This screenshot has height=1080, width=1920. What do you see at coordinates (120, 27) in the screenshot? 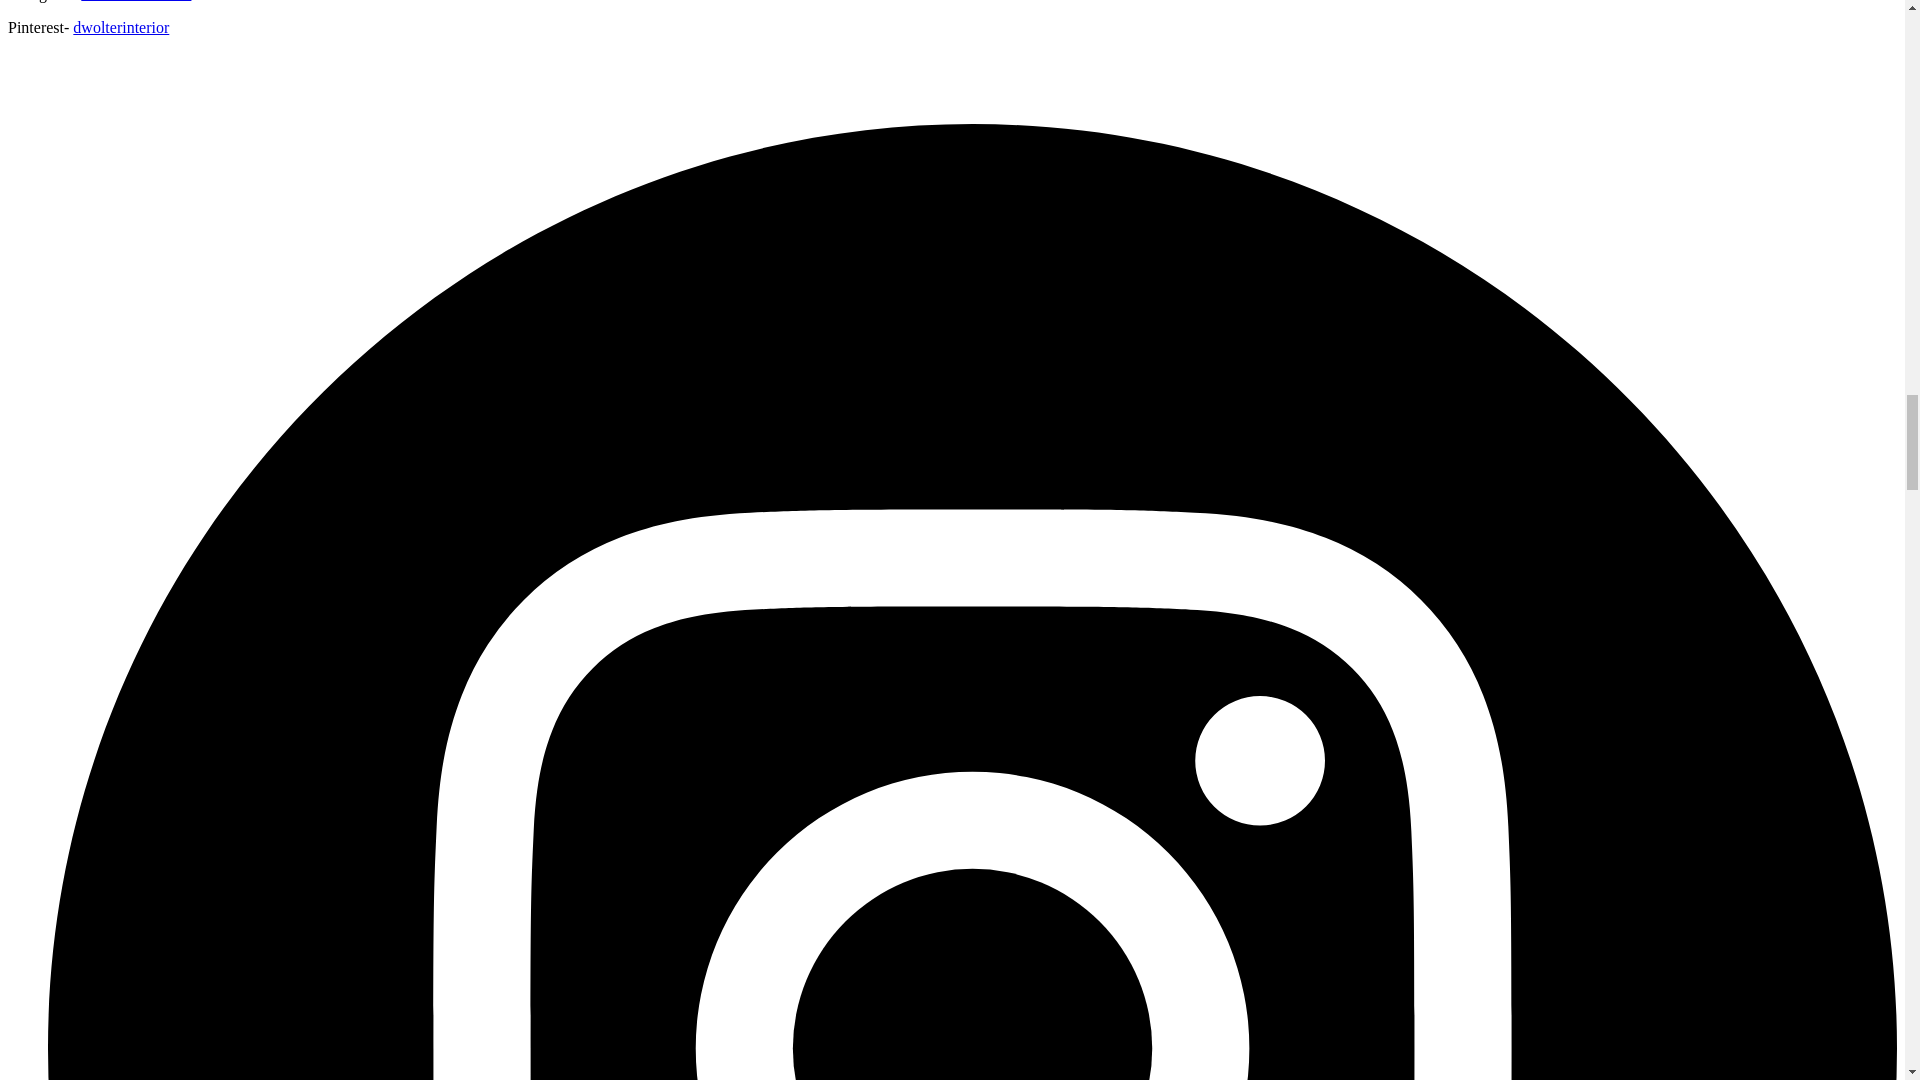
I see `dwolterinterior` at bounding box center [120, 27].